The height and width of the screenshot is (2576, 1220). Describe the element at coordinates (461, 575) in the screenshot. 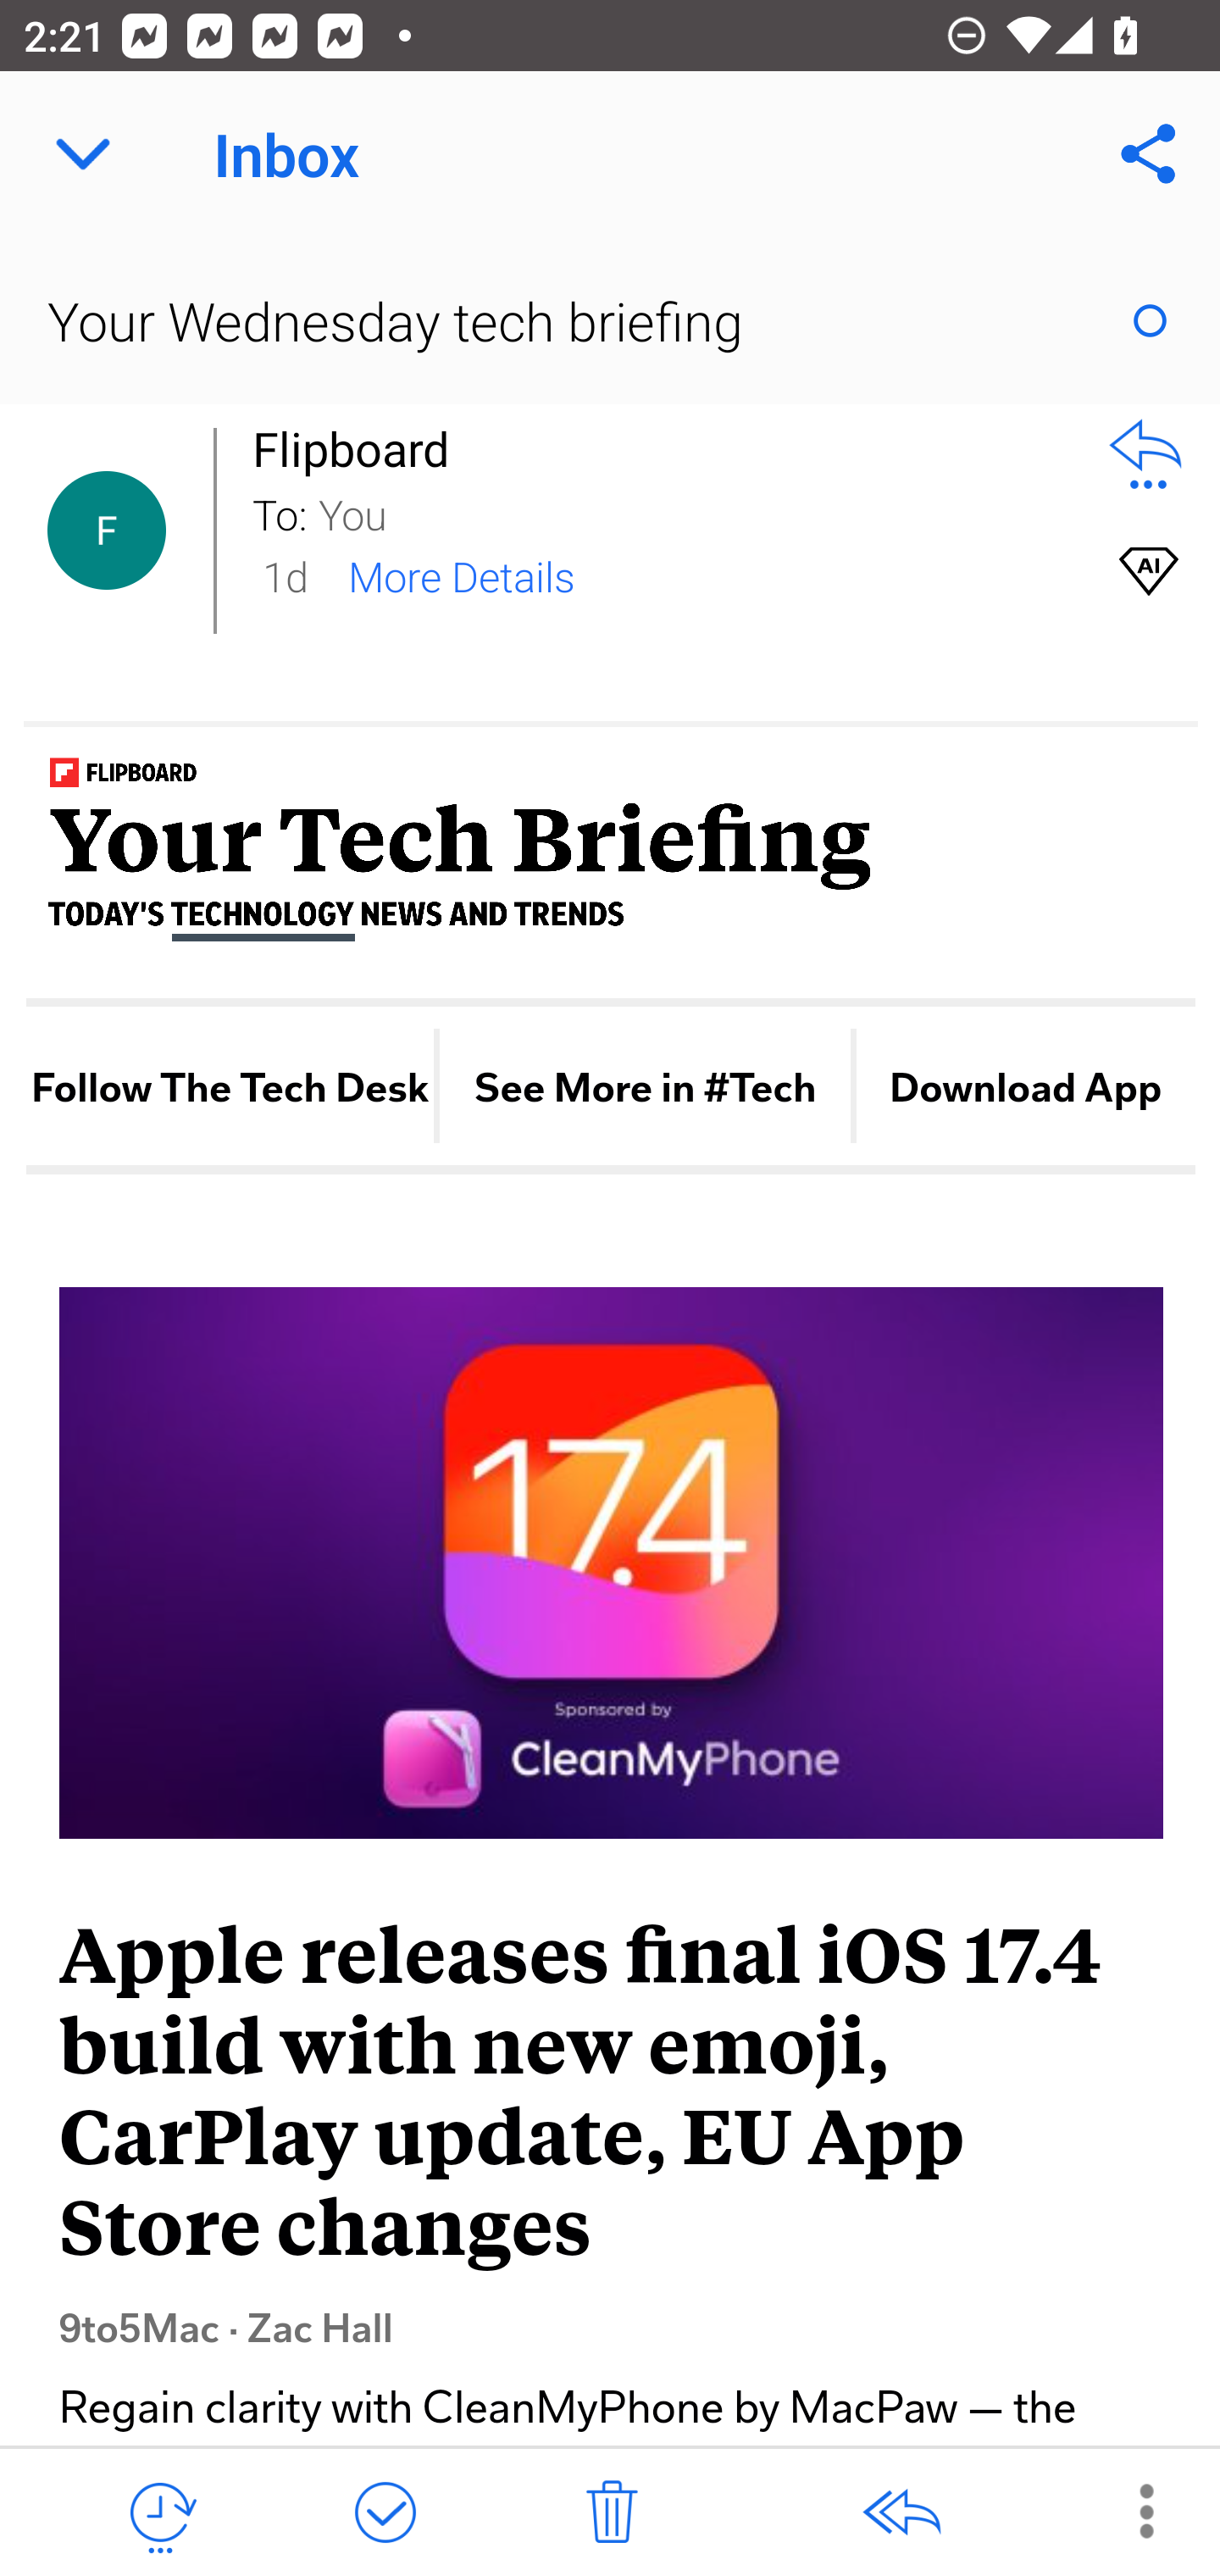

I see `More Details` at that location.